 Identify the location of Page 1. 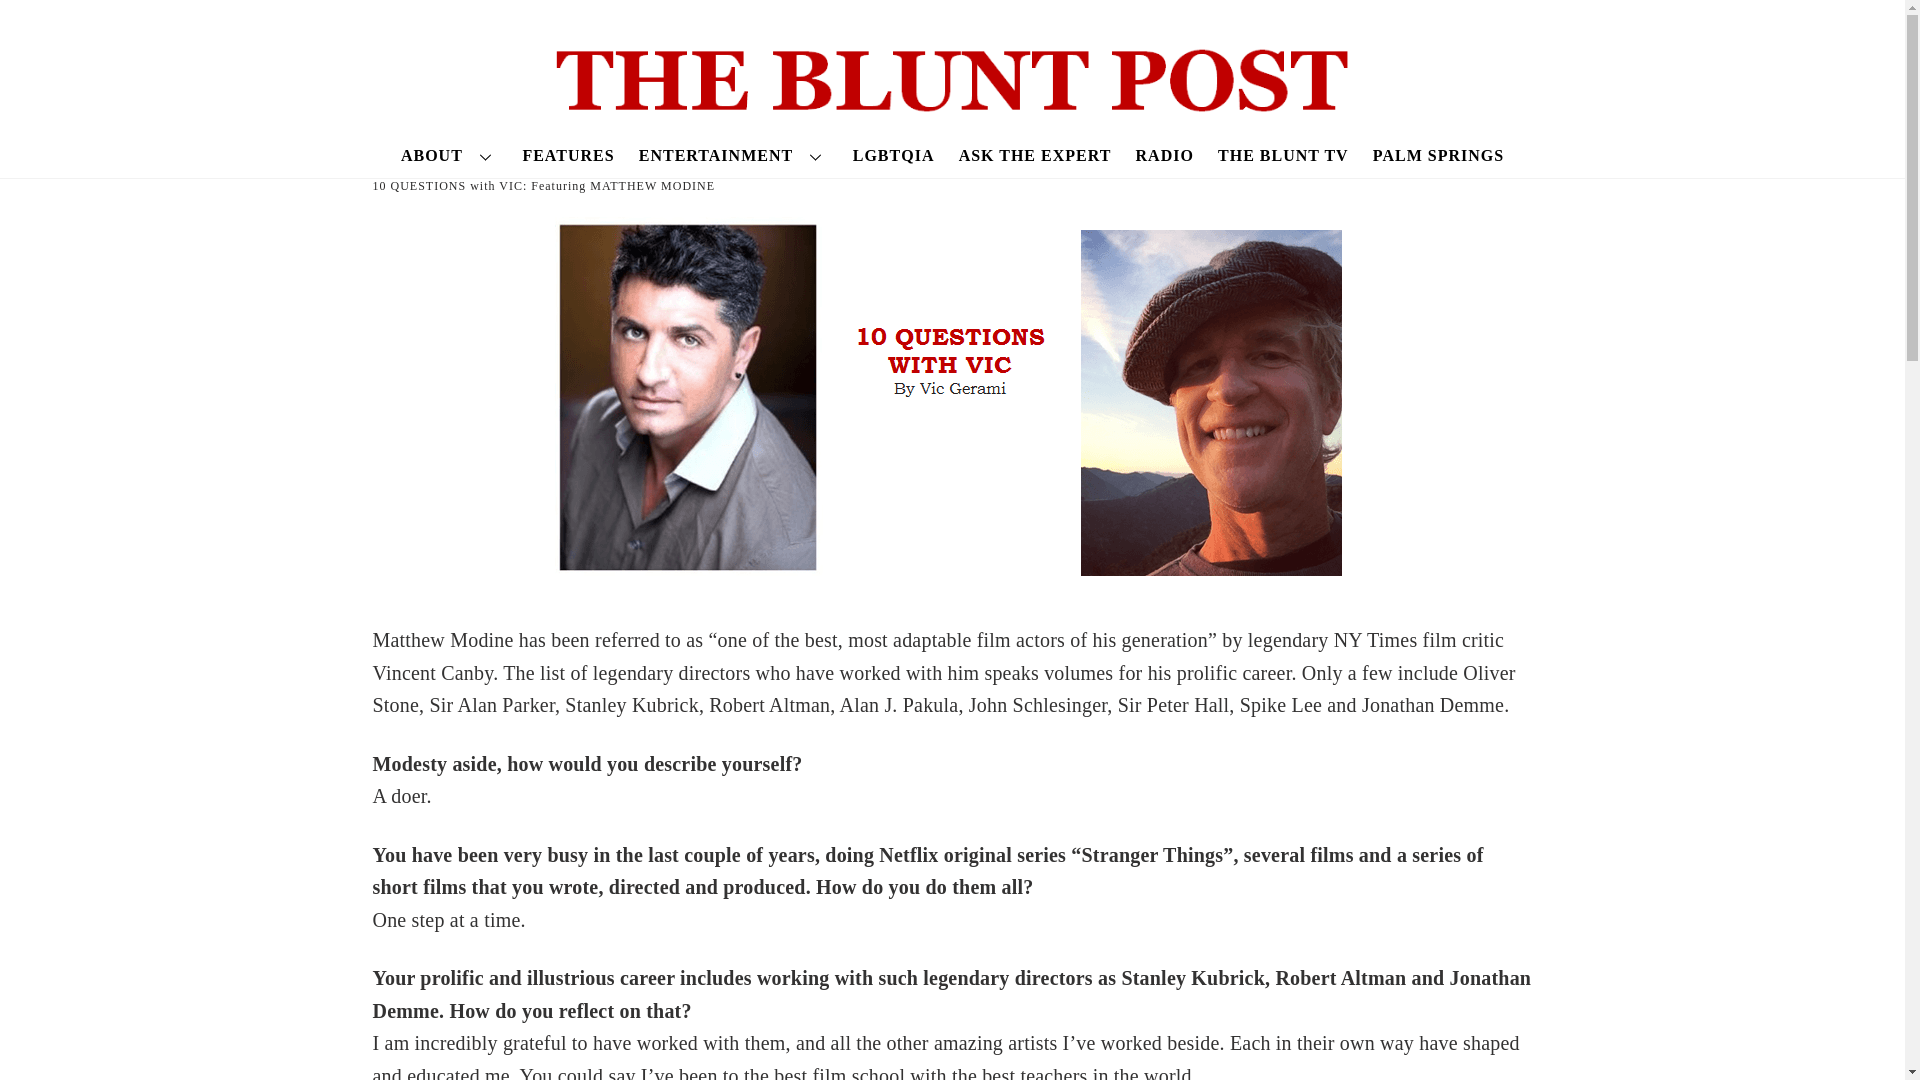
(952, 780).